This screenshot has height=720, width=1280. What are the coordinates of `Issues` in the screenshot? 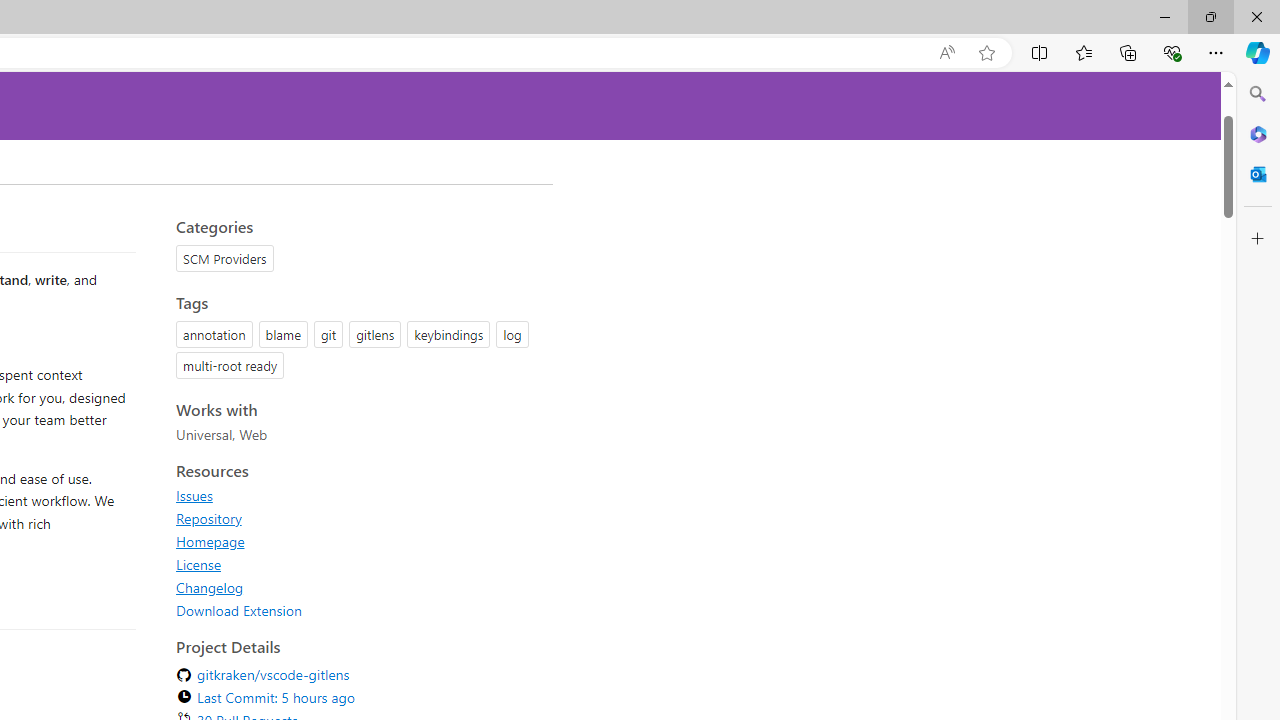 It's located at (194, 495).